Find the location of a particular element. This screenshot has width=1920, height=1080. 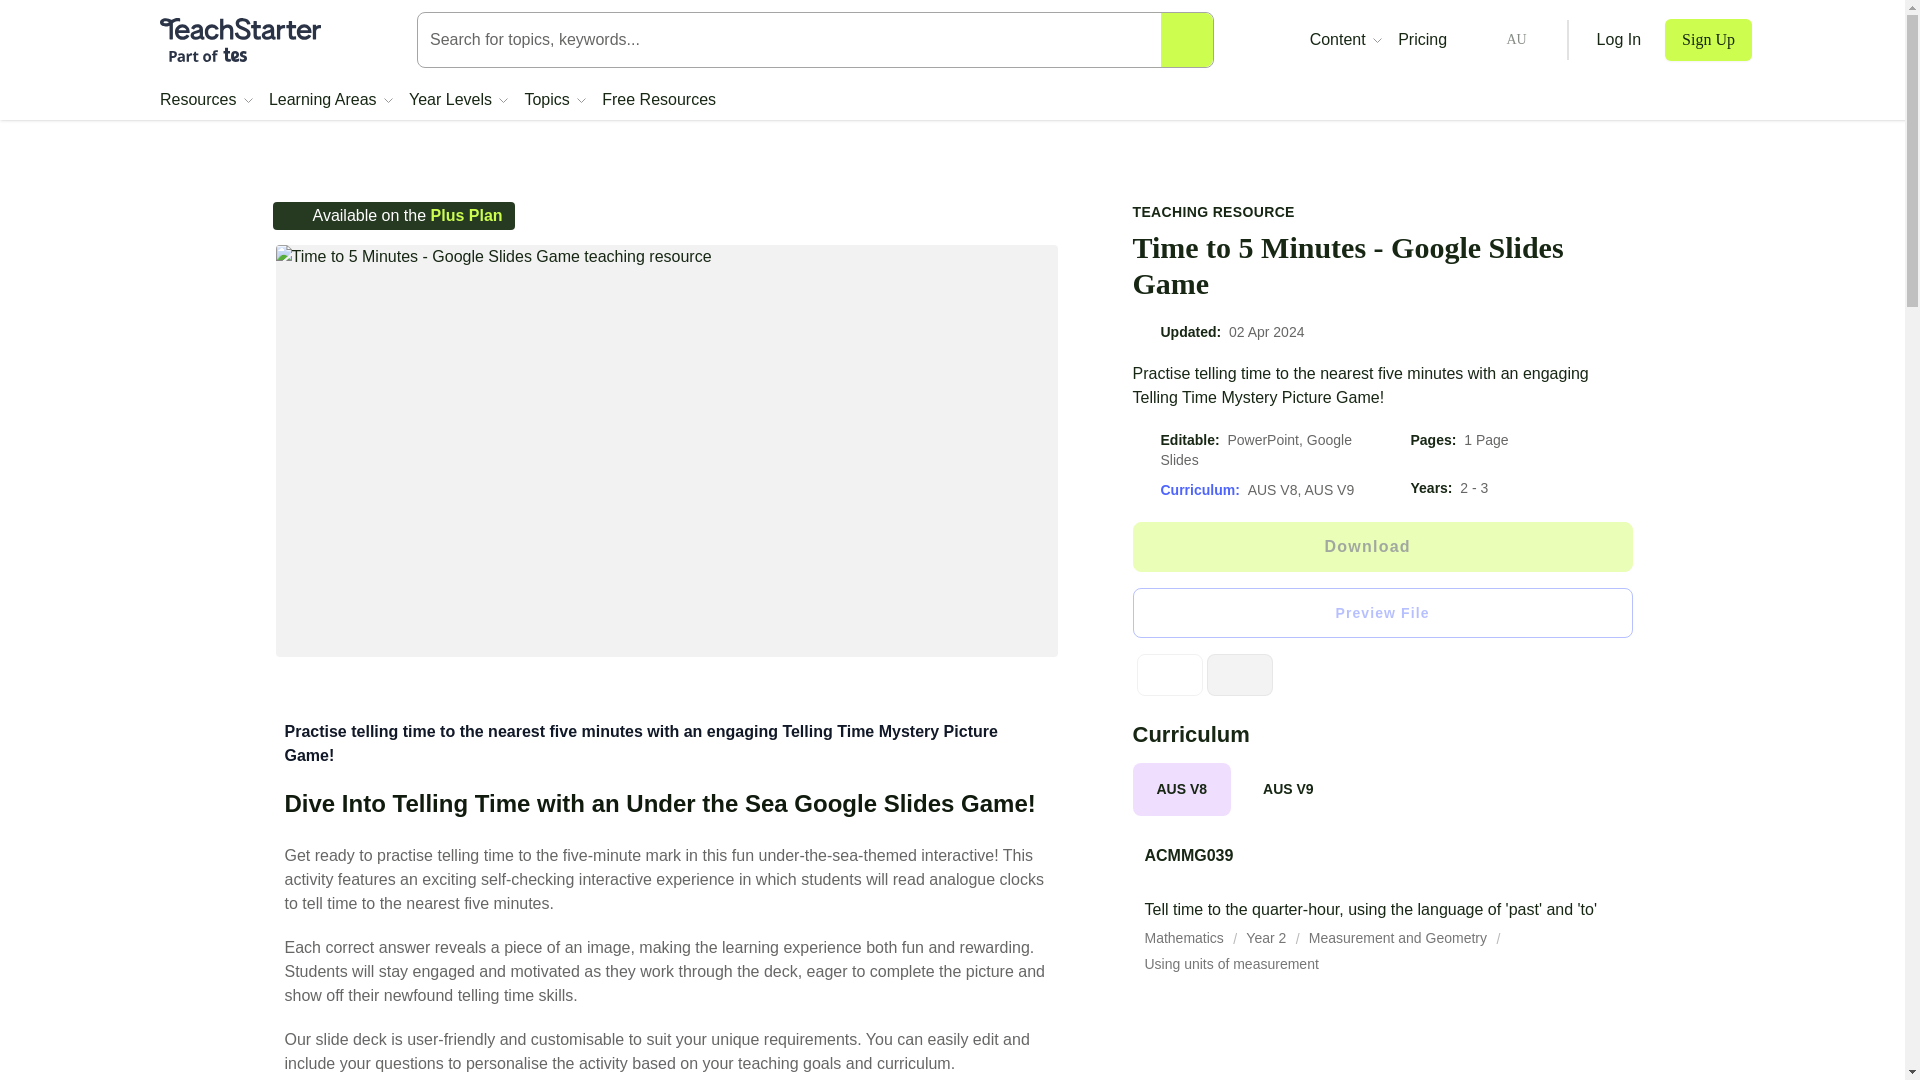

AU is located at coordinates (1501, 40).